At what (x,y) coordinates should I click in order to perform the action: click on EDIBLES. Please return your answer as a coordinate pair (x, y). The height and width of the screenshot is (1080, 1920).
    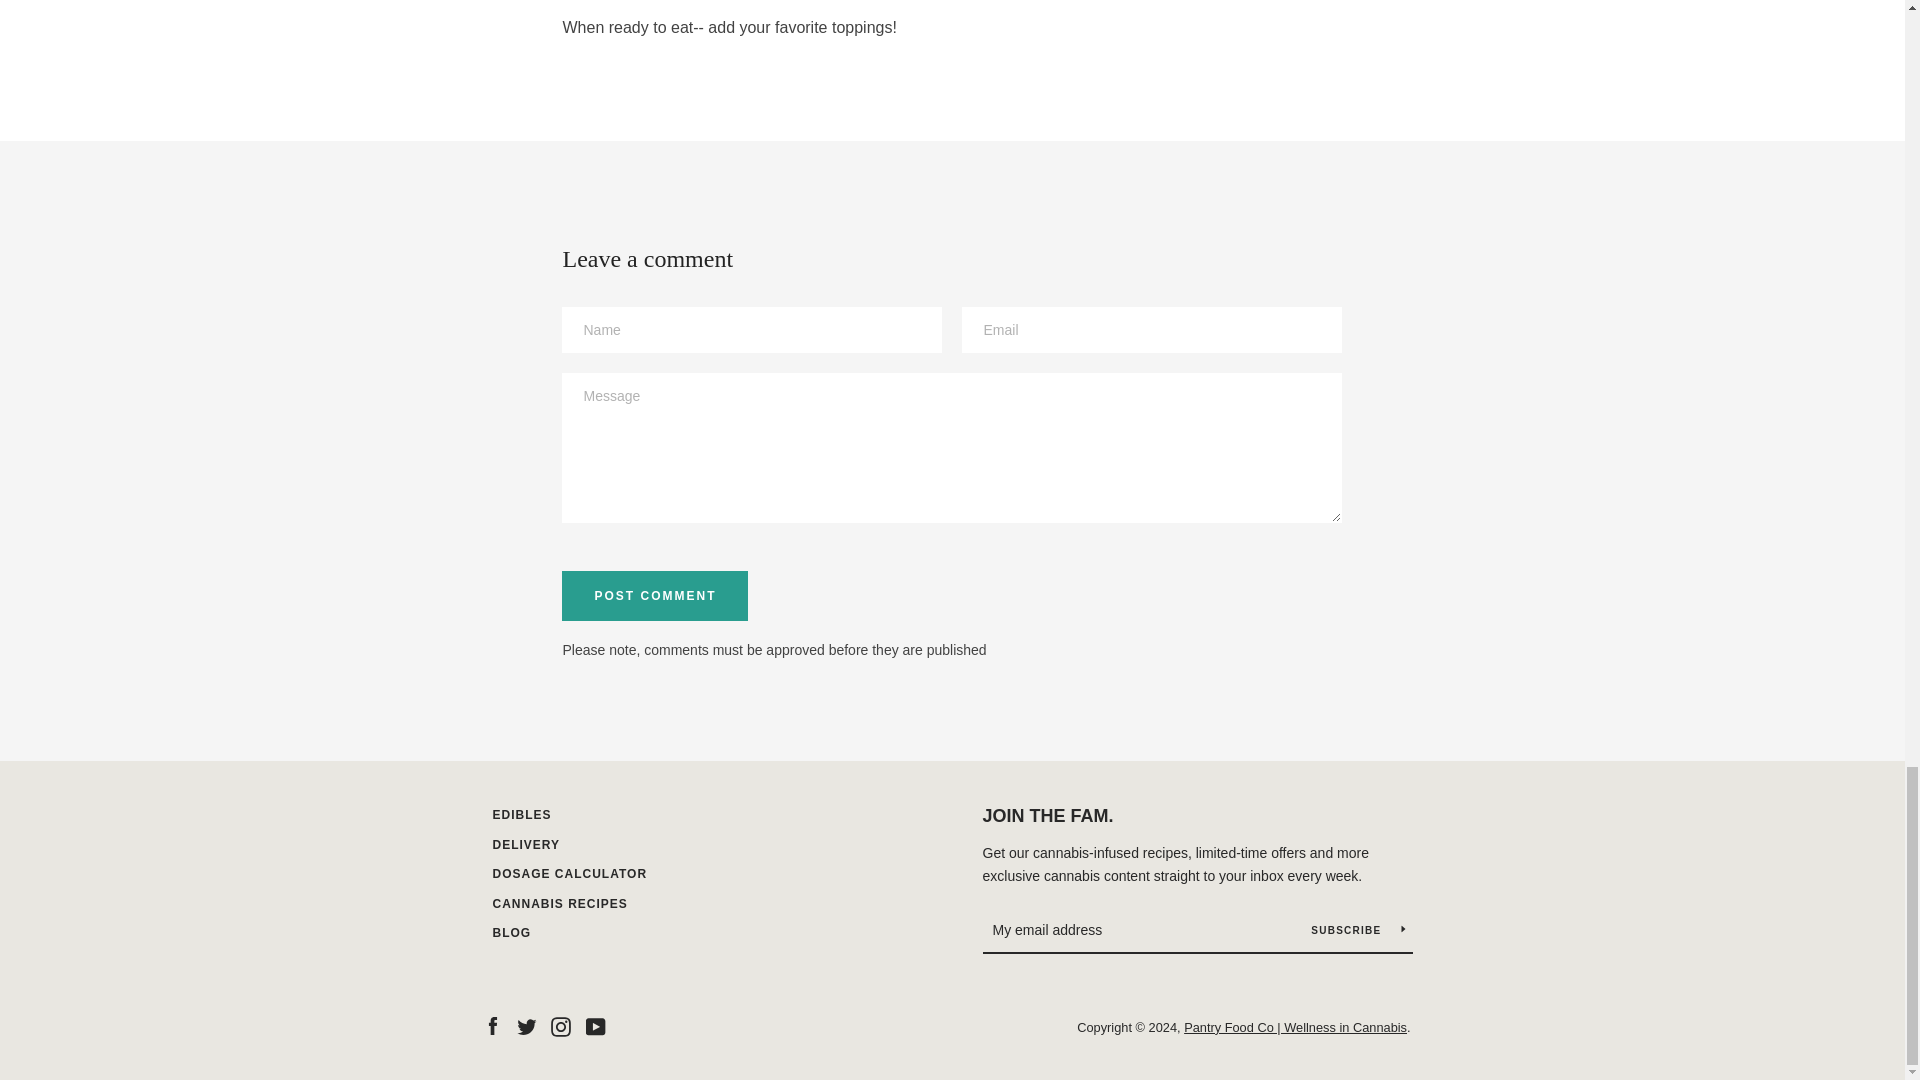
    Looking at the image, I should click on (521, 814).